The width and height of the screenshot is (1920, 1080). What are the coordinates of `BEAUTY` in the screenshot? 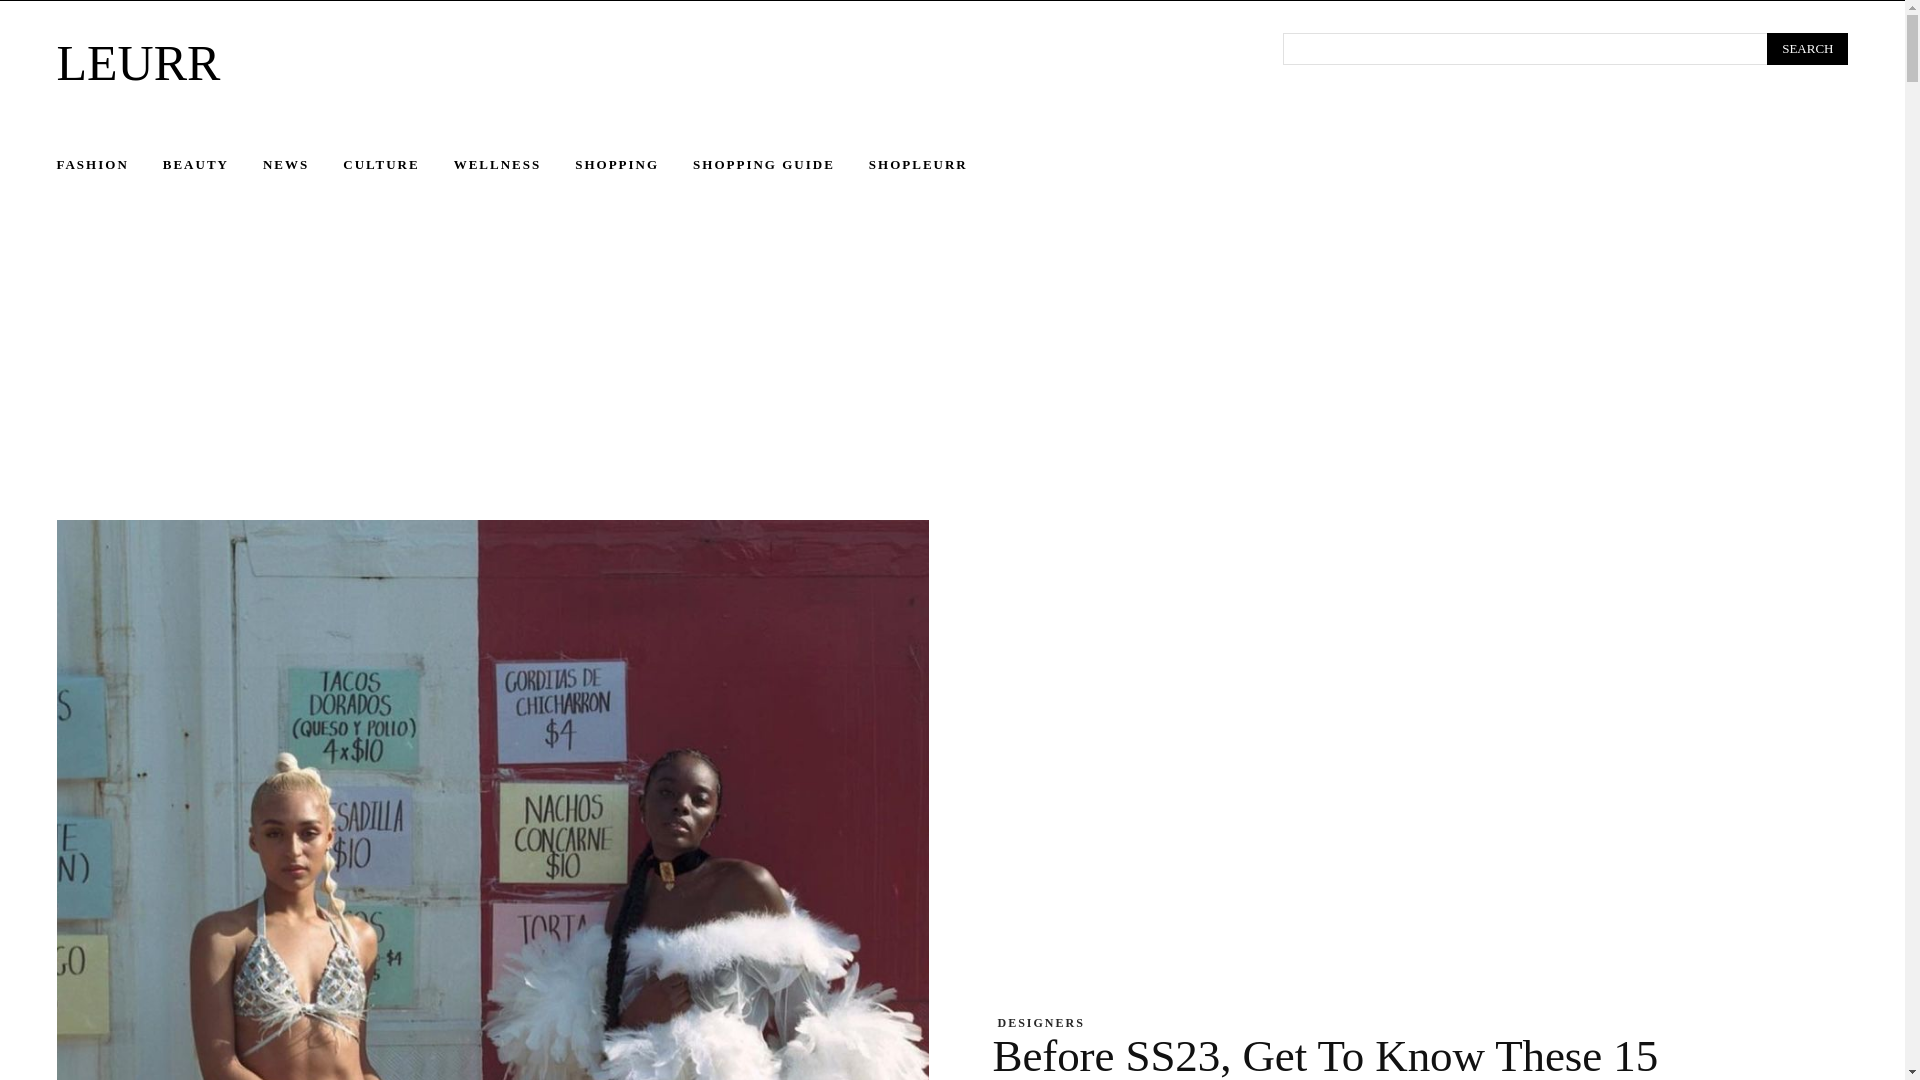 It's located at (213, 165).